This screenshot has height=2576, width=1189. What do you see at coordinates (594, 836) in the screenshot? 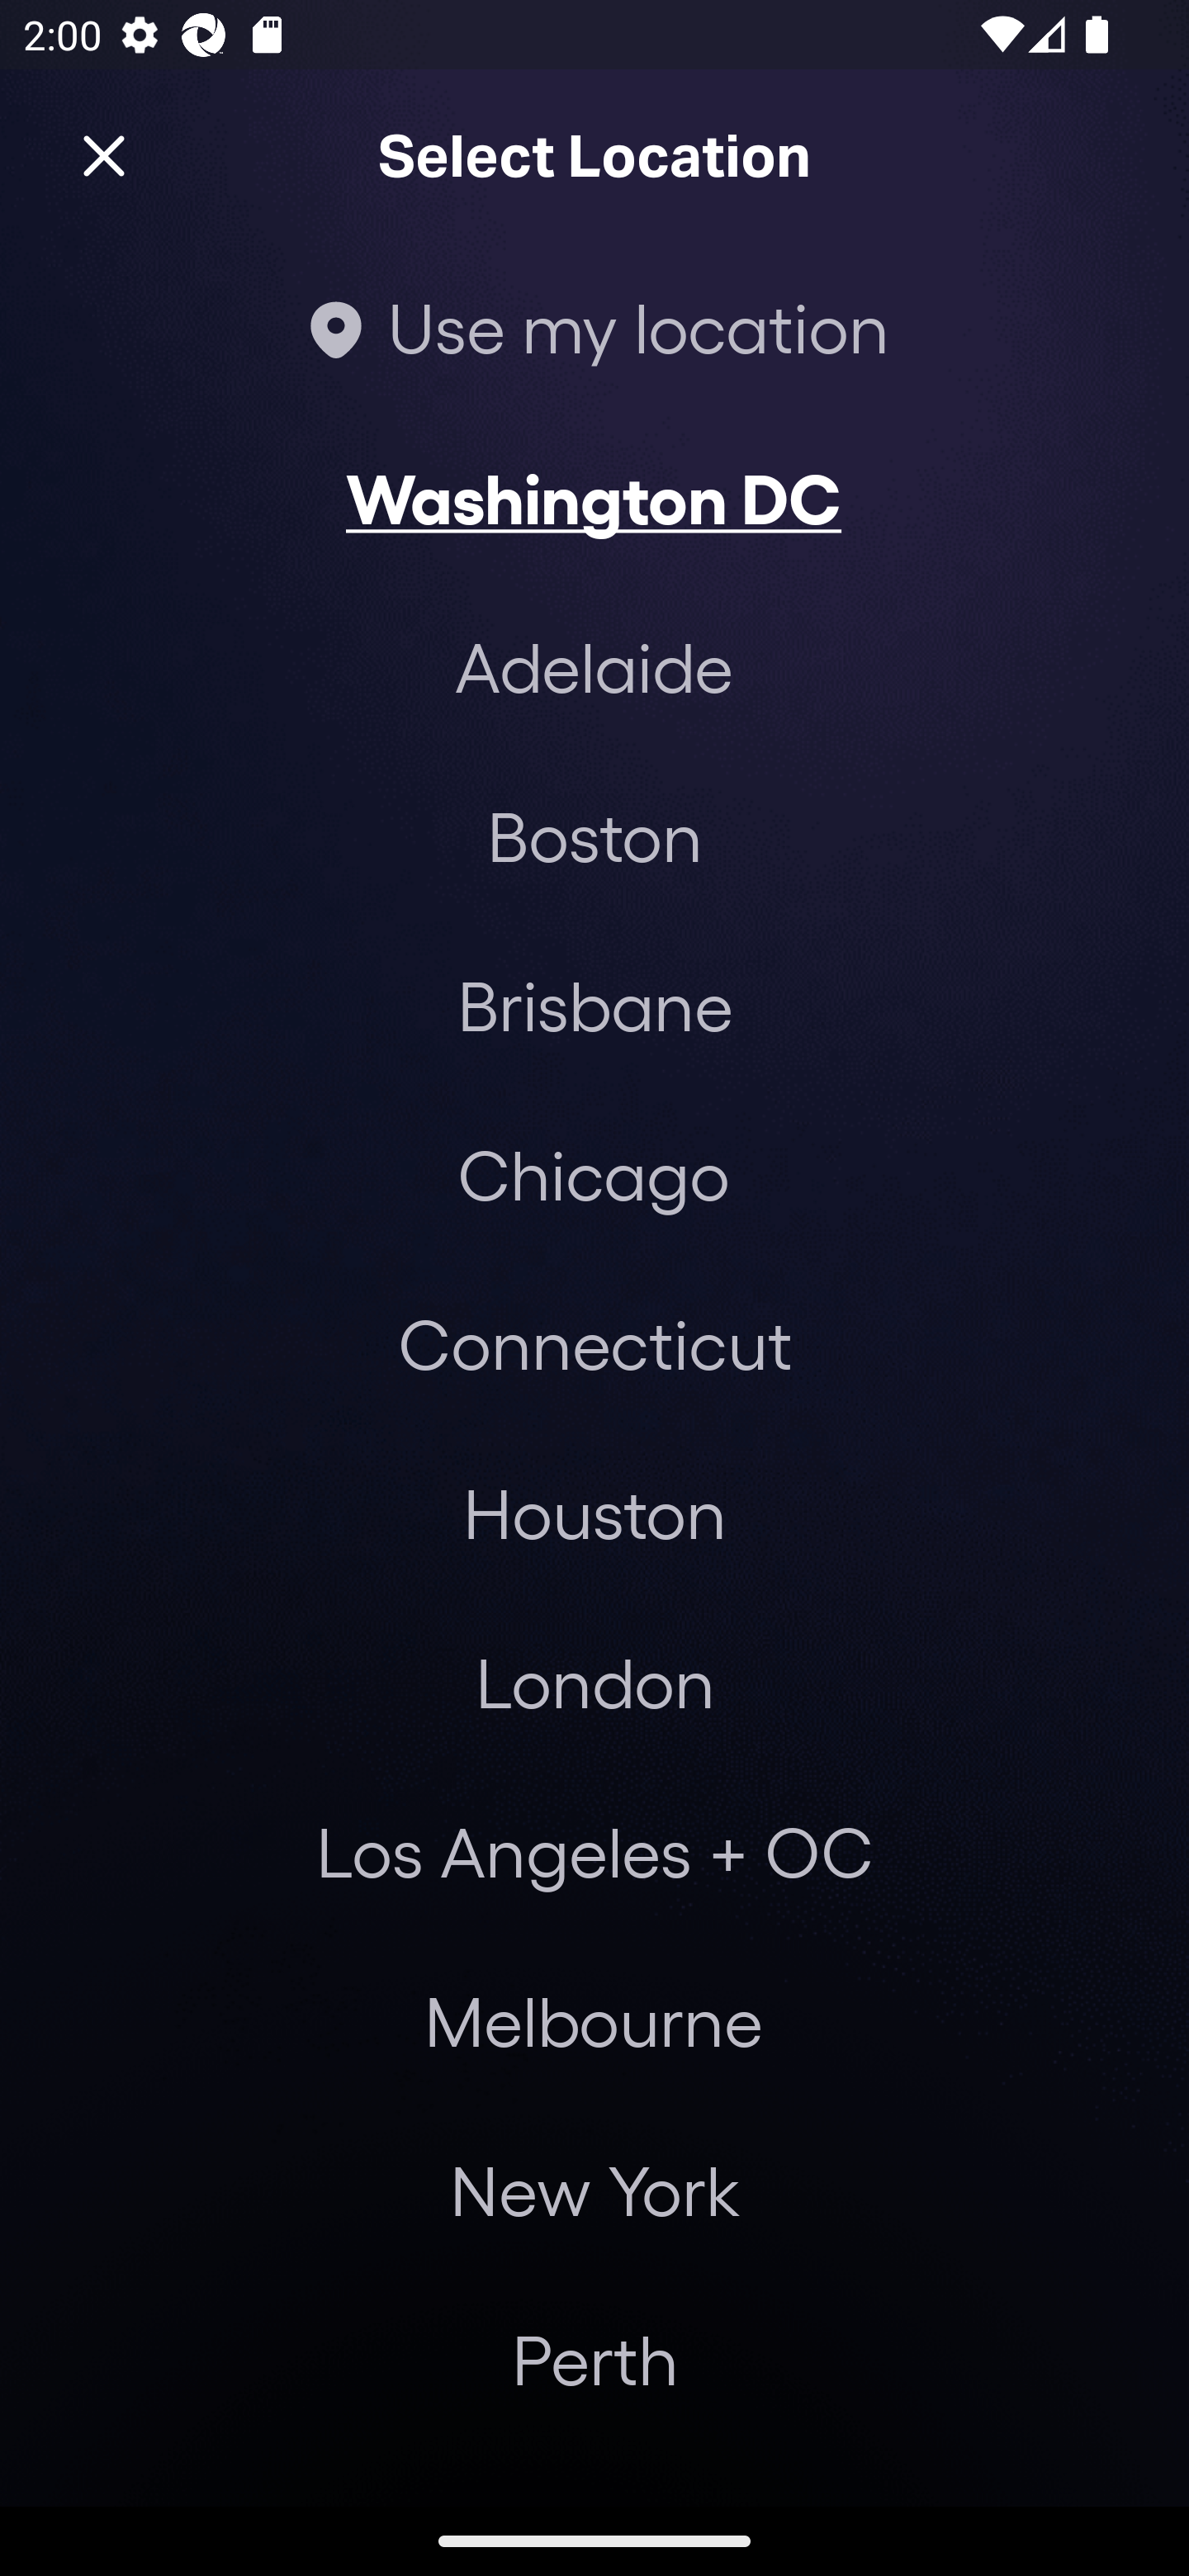
I see `Boston` at bounding box center [594, 836].